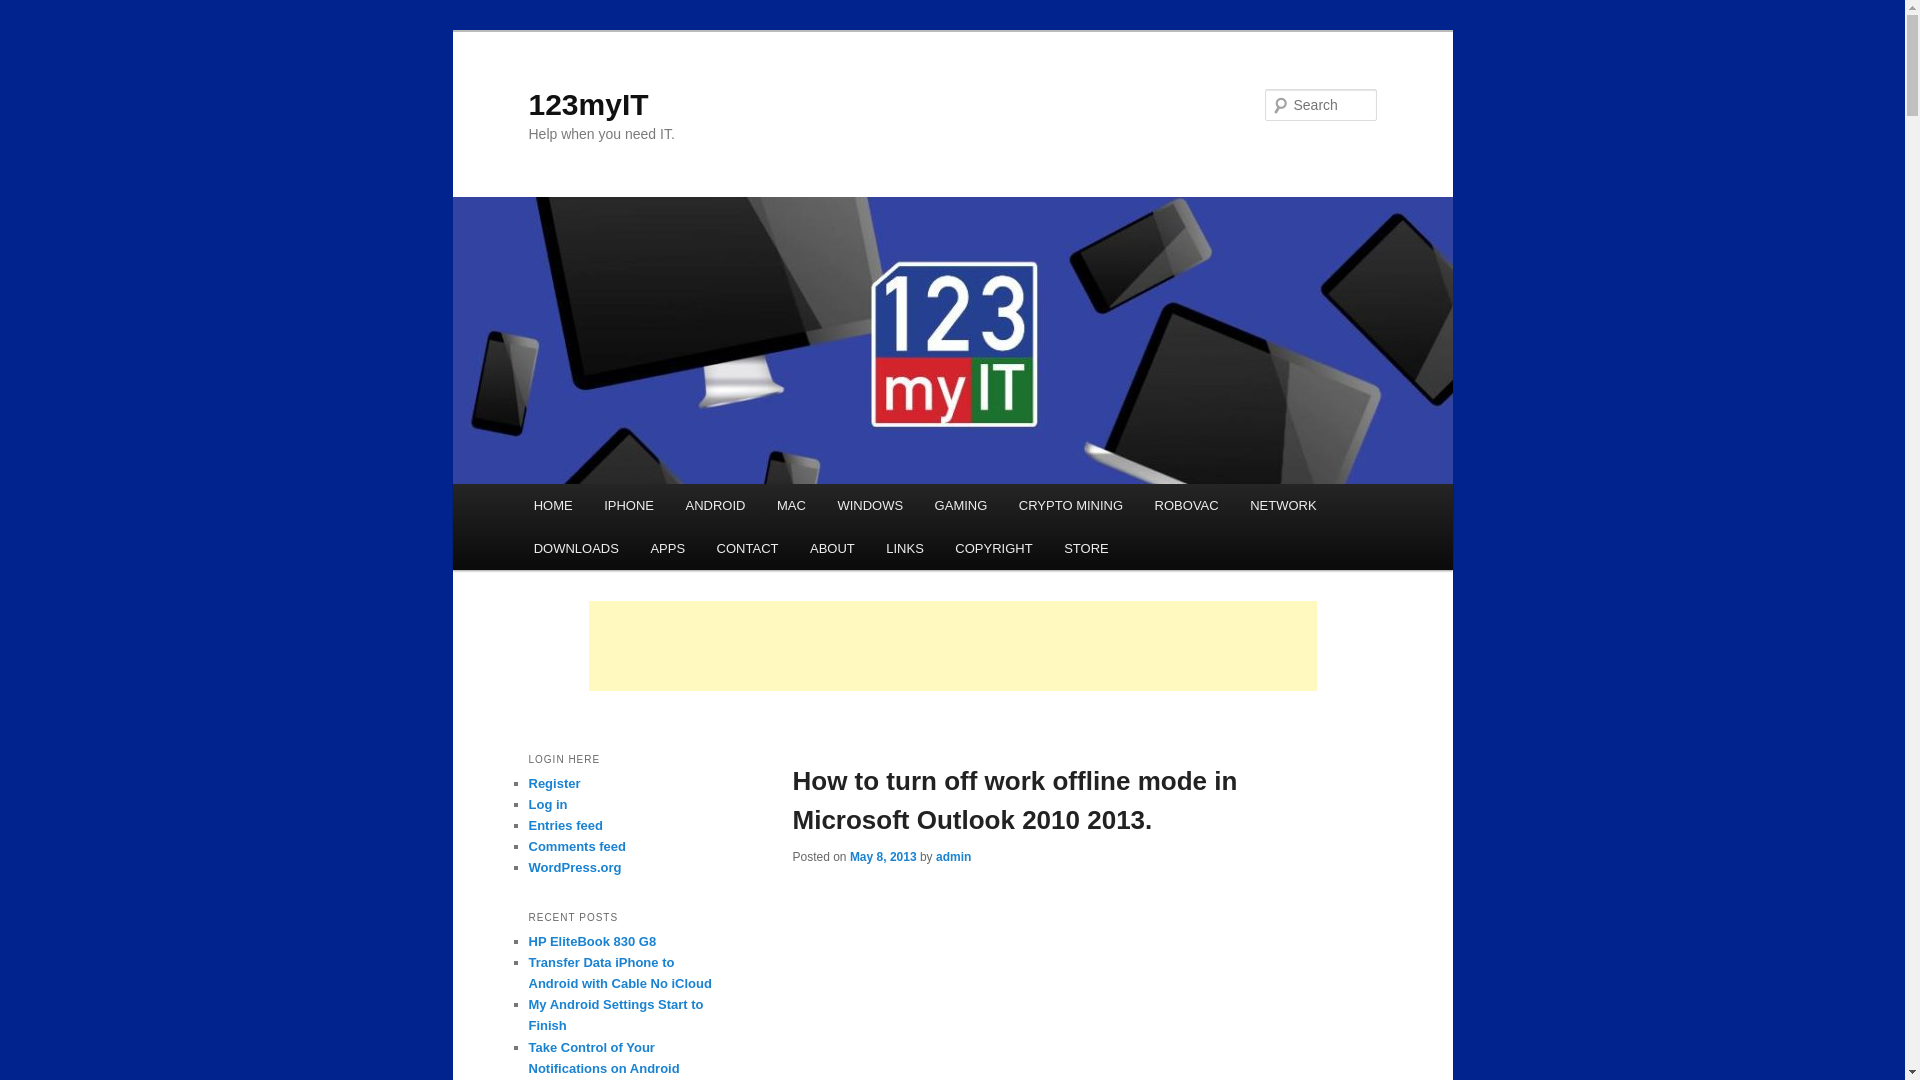  I want to click on WINDOWS, so click(870, 505).